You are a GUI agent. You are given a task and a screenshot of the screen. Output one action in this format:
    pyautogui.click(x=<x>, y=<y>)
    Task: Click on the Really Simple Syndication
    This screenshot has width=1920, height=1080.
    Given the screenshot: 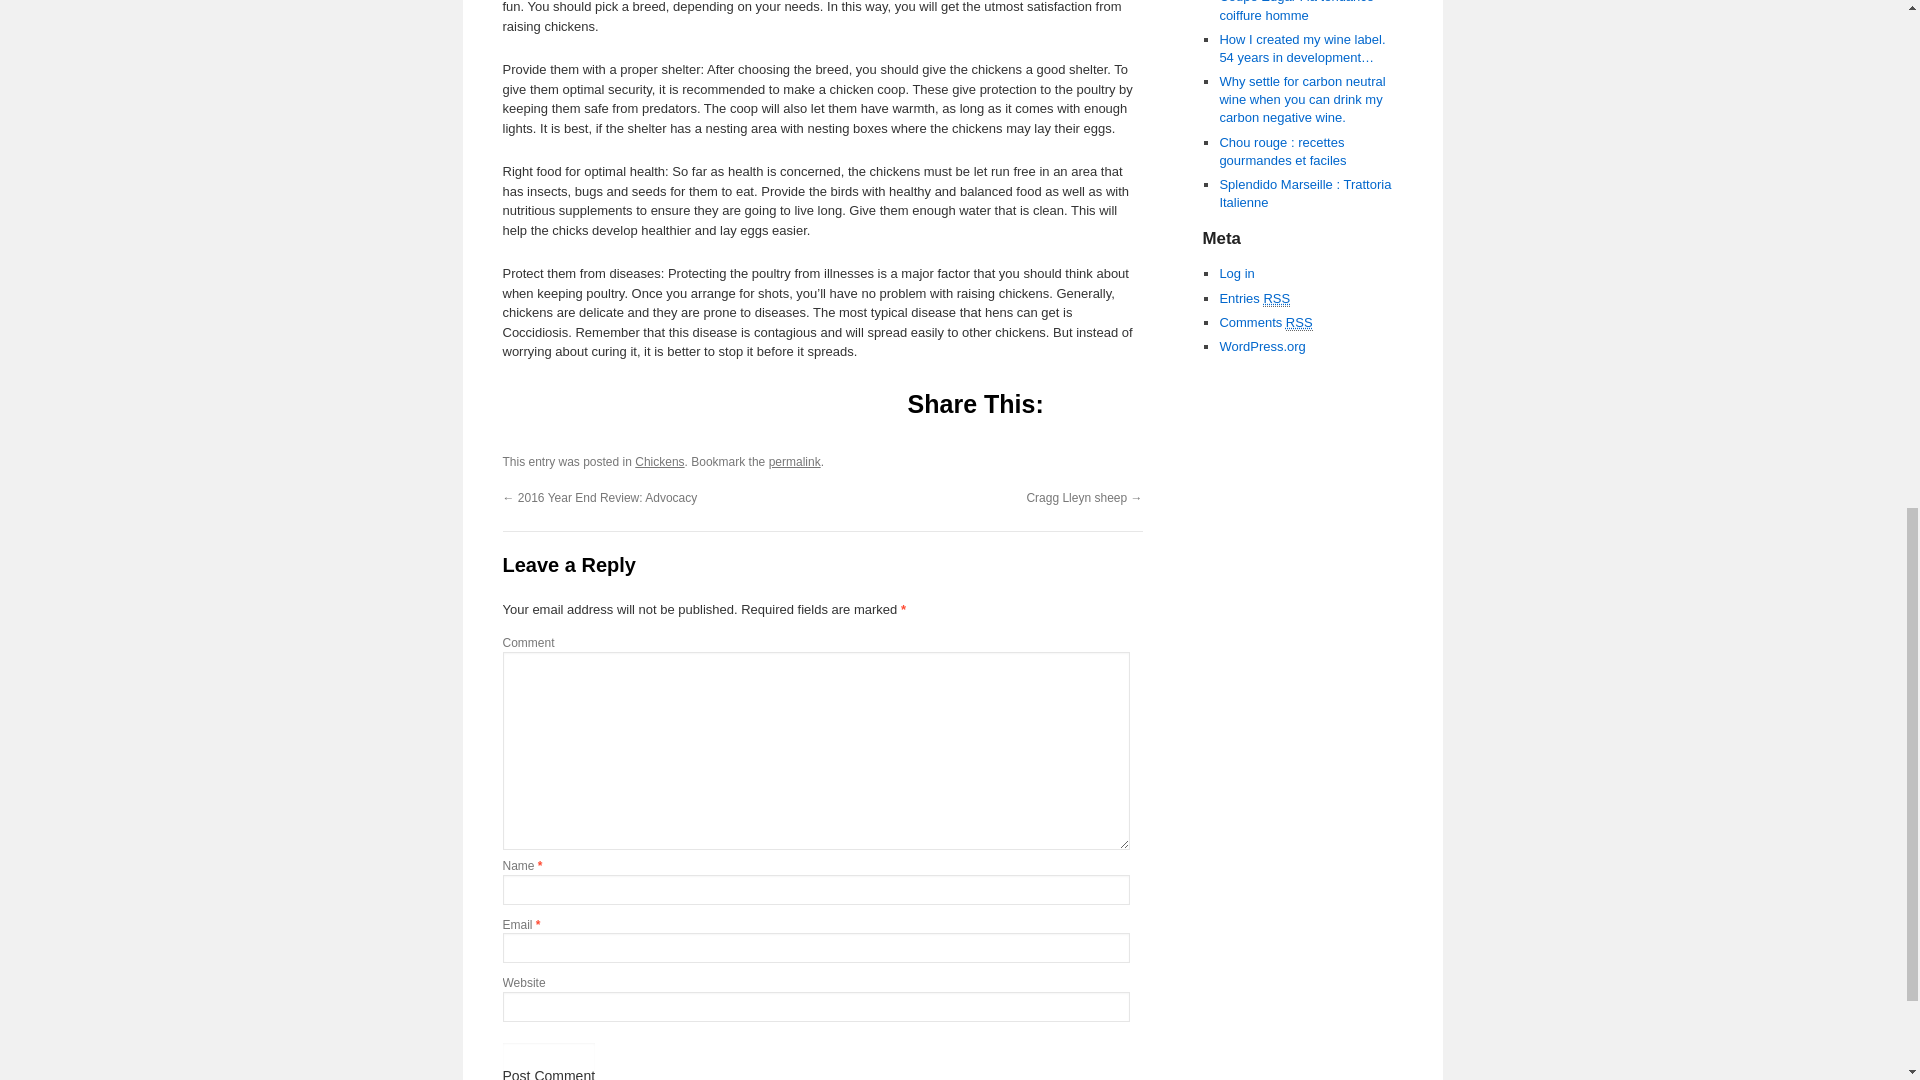 What is the action you would take?
    pyautogui.click(x=1300, y=322)
    